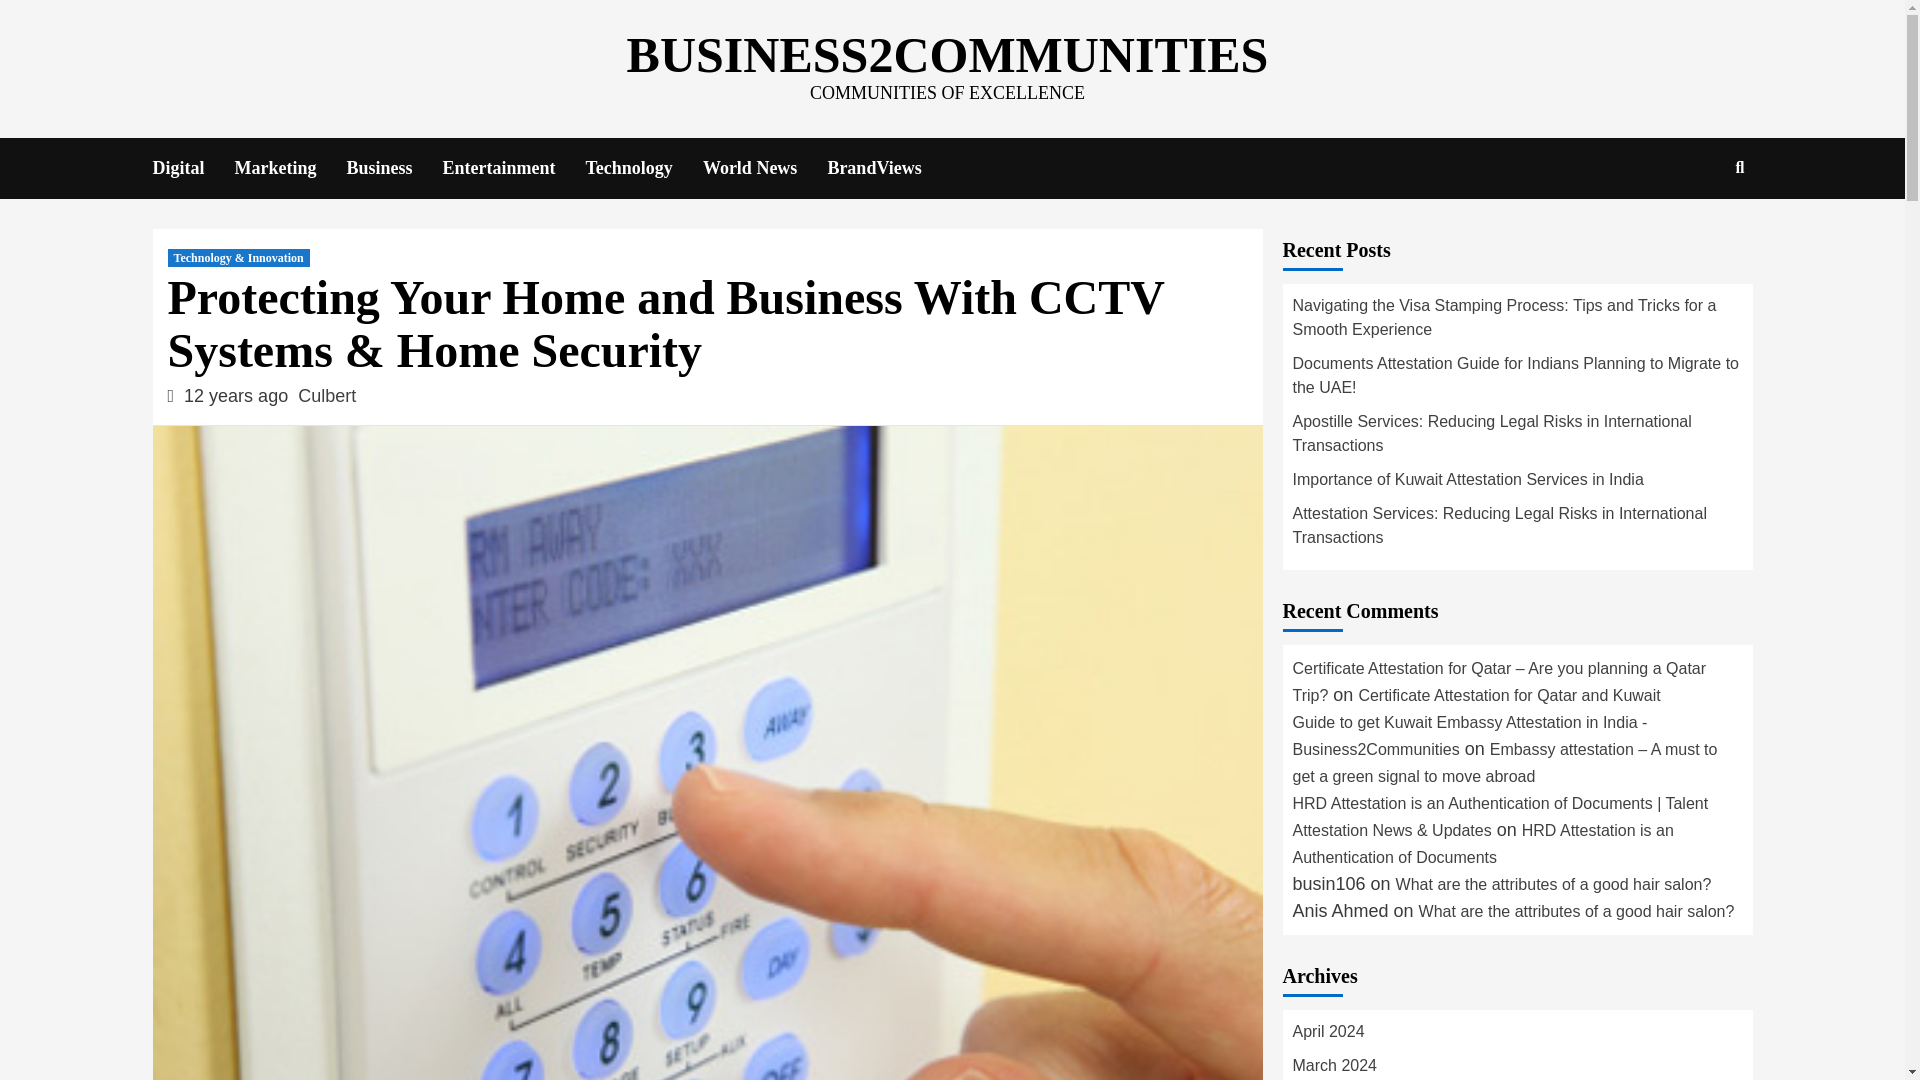 This screenshot has width=1920, height=1080. What do you see at coordinates (644, 168) in the screenshot?
I see `Technology` at bounding box center [644, 168].